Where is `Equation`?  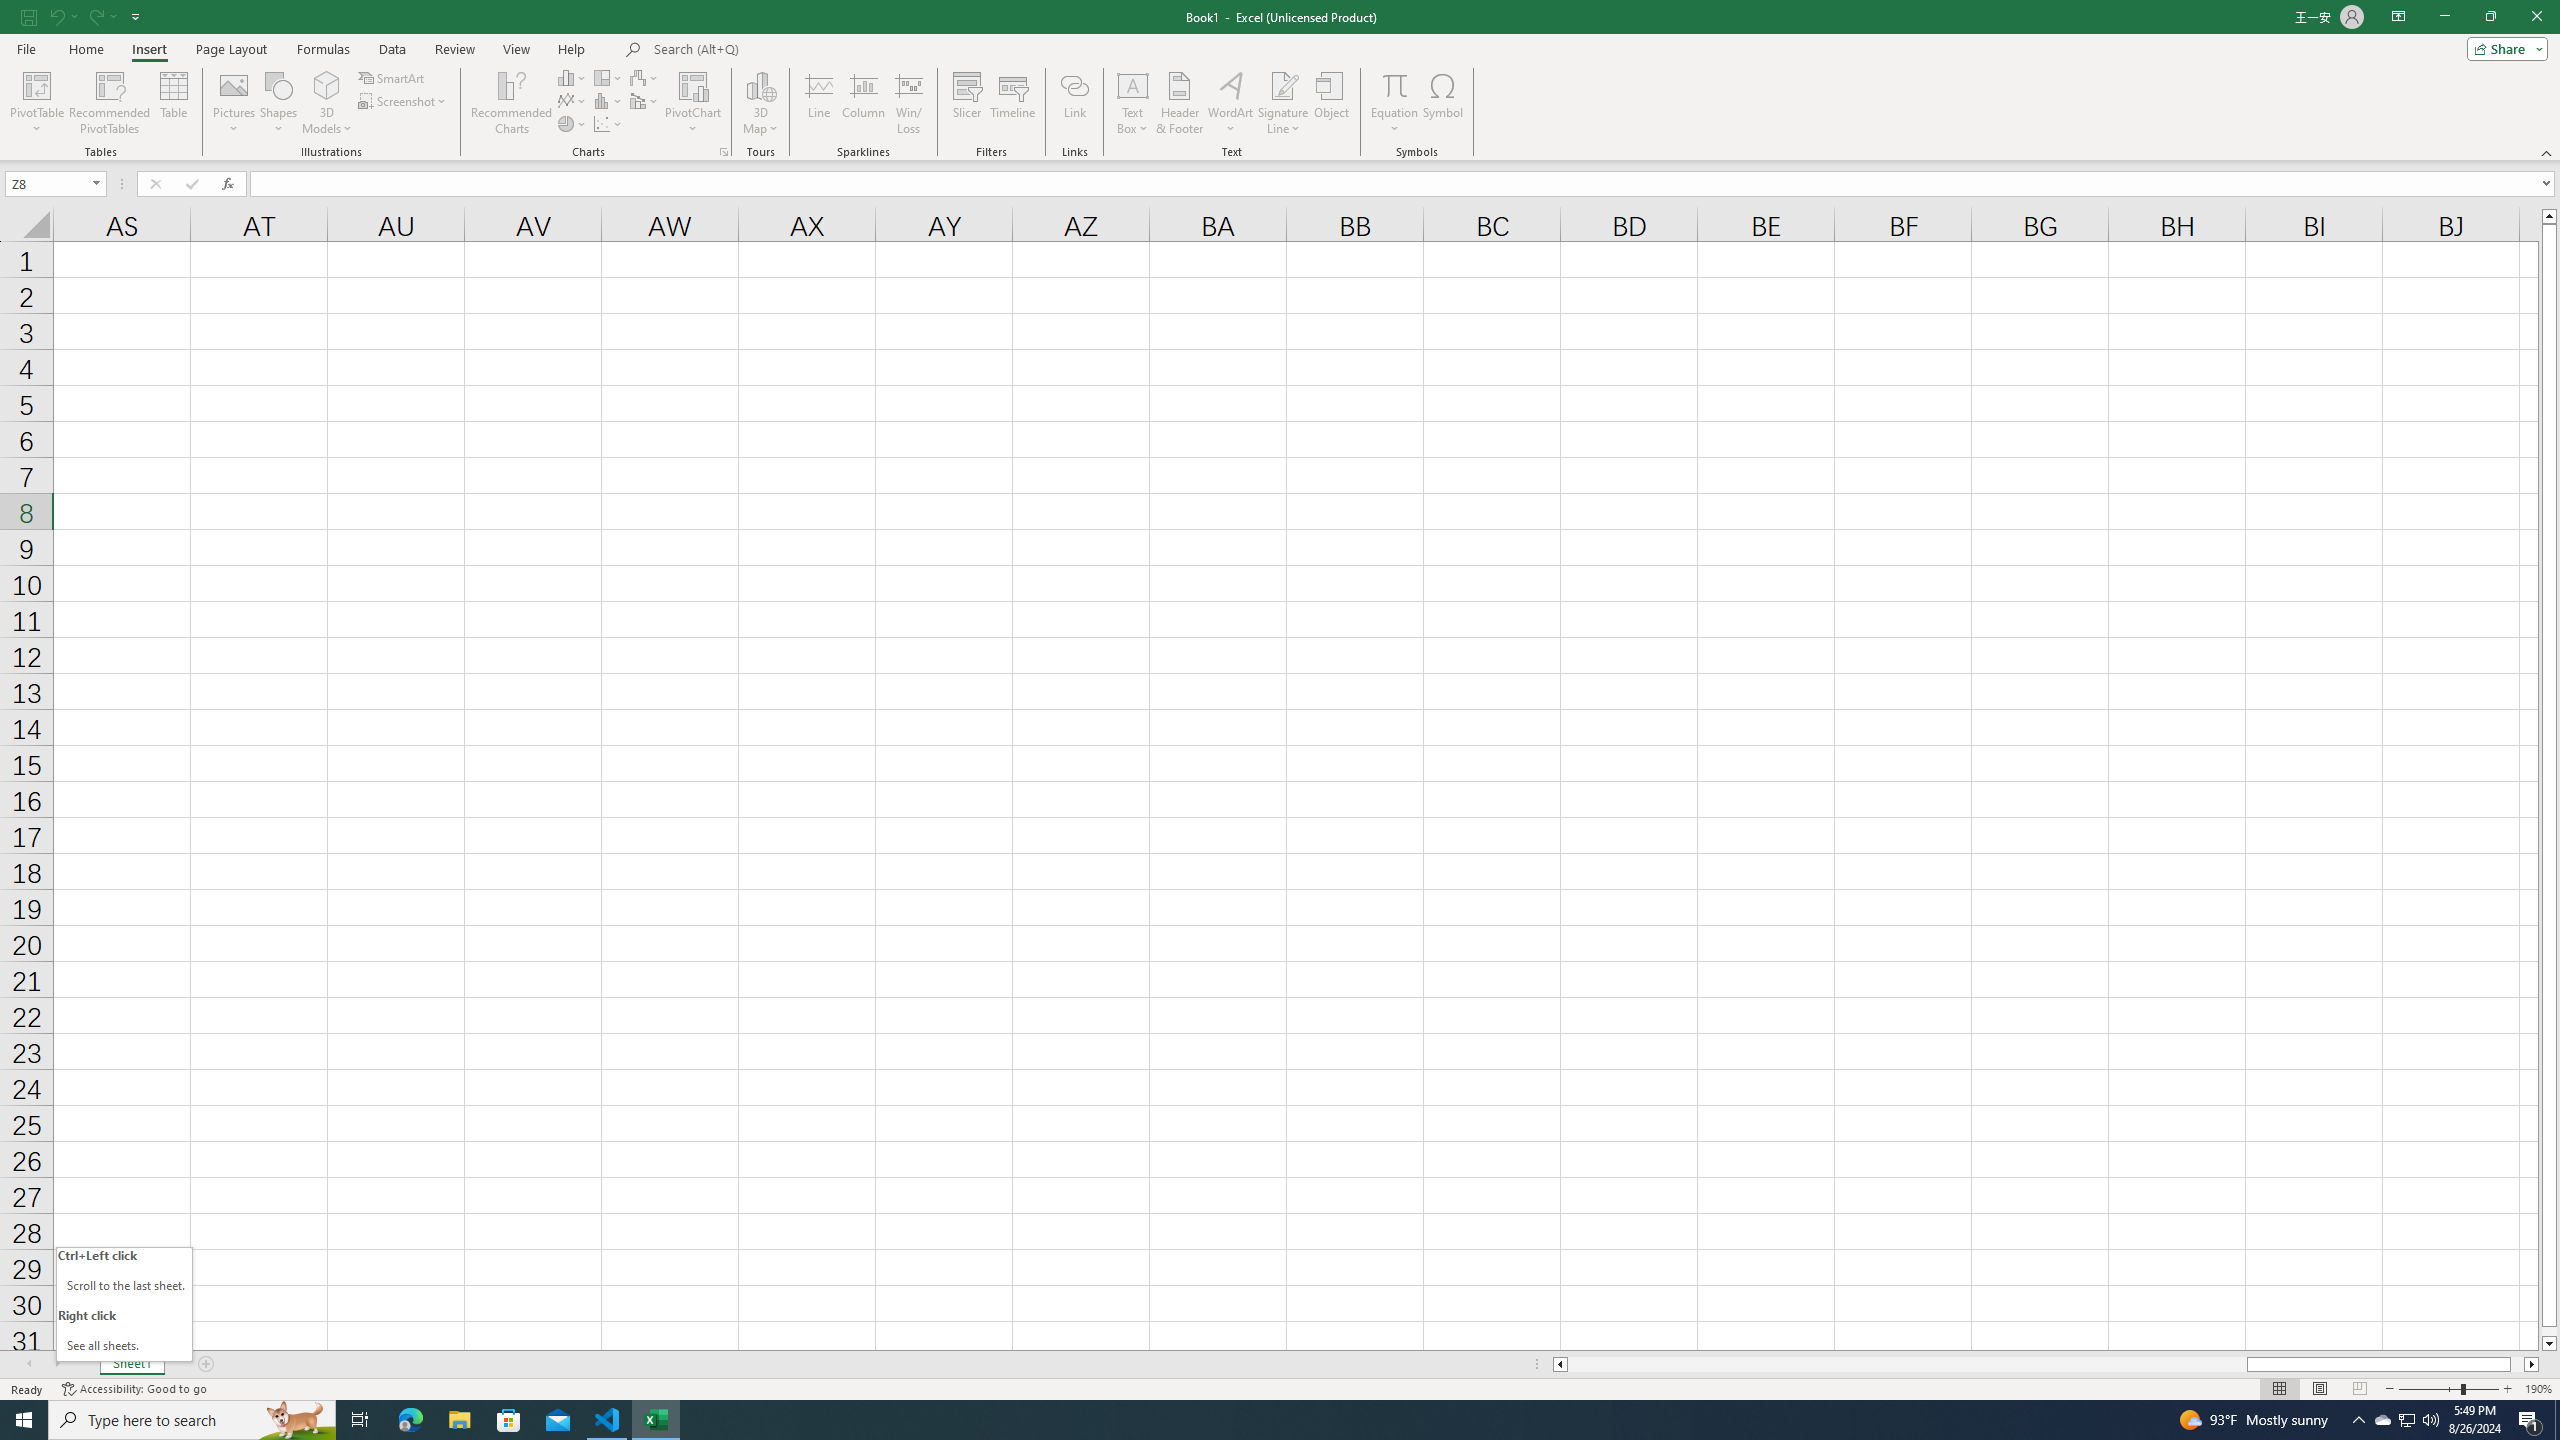
Equation is located at coordinates (1394, 103).